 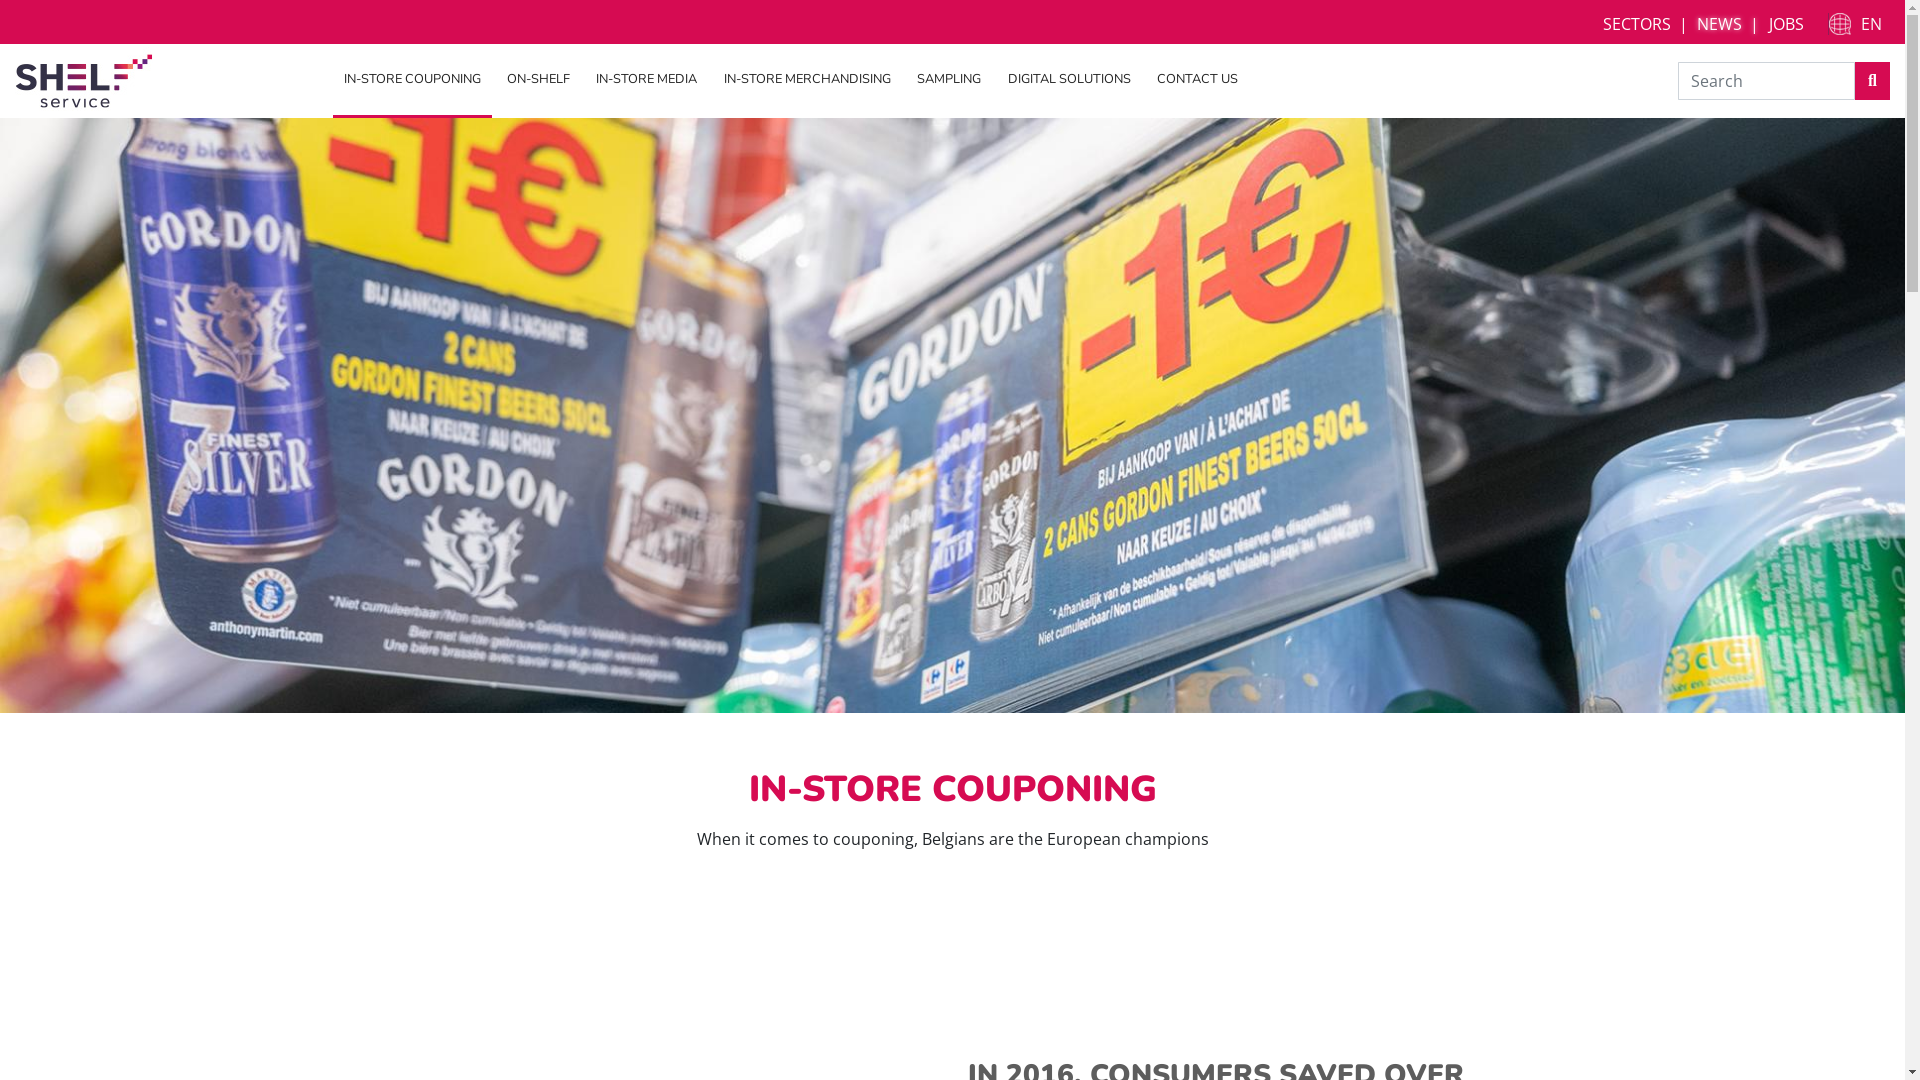 What do you see at coordinates (84, 79) in the screenshot?
I see `Home` at bounding box center [84, 79].